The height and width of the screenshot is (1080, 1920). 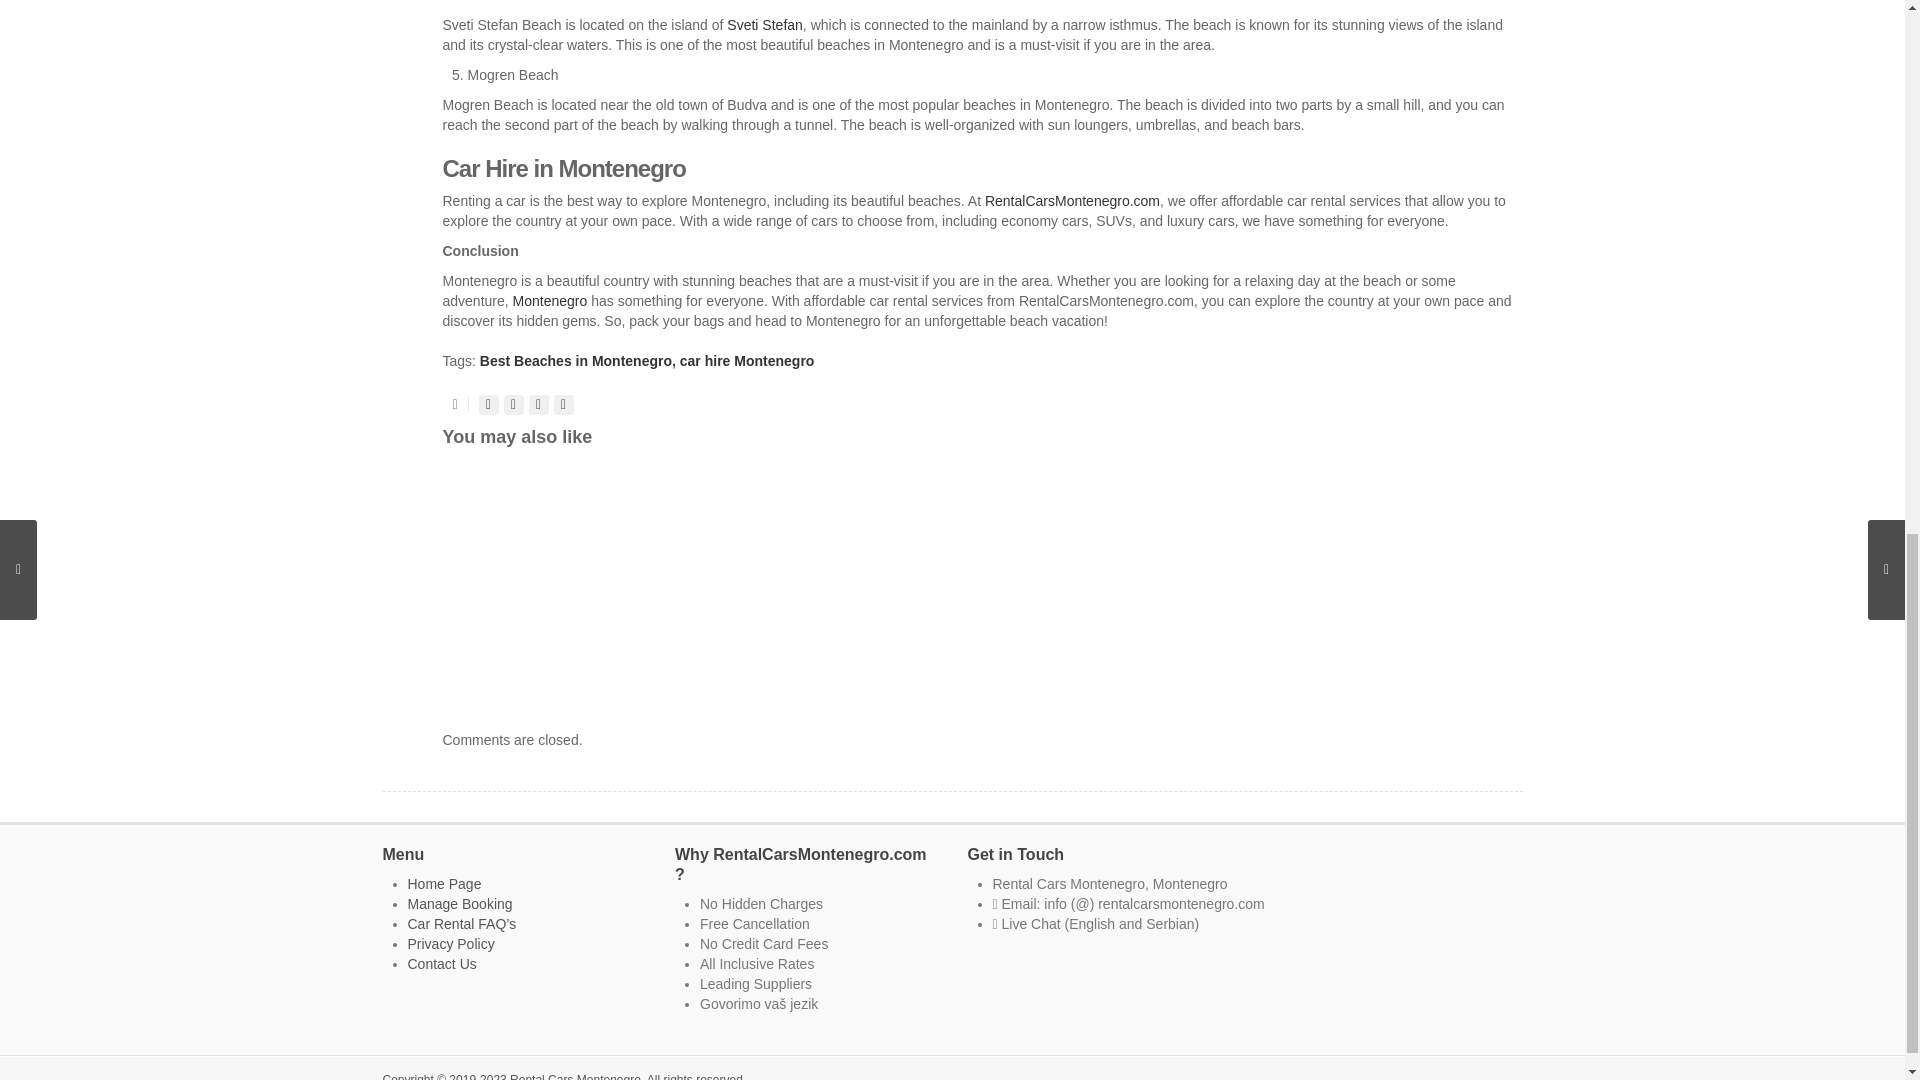 What do you see at coordinates (488, 404) in the screenshot?
I see `Twitter` at bounding box center [488, 404].